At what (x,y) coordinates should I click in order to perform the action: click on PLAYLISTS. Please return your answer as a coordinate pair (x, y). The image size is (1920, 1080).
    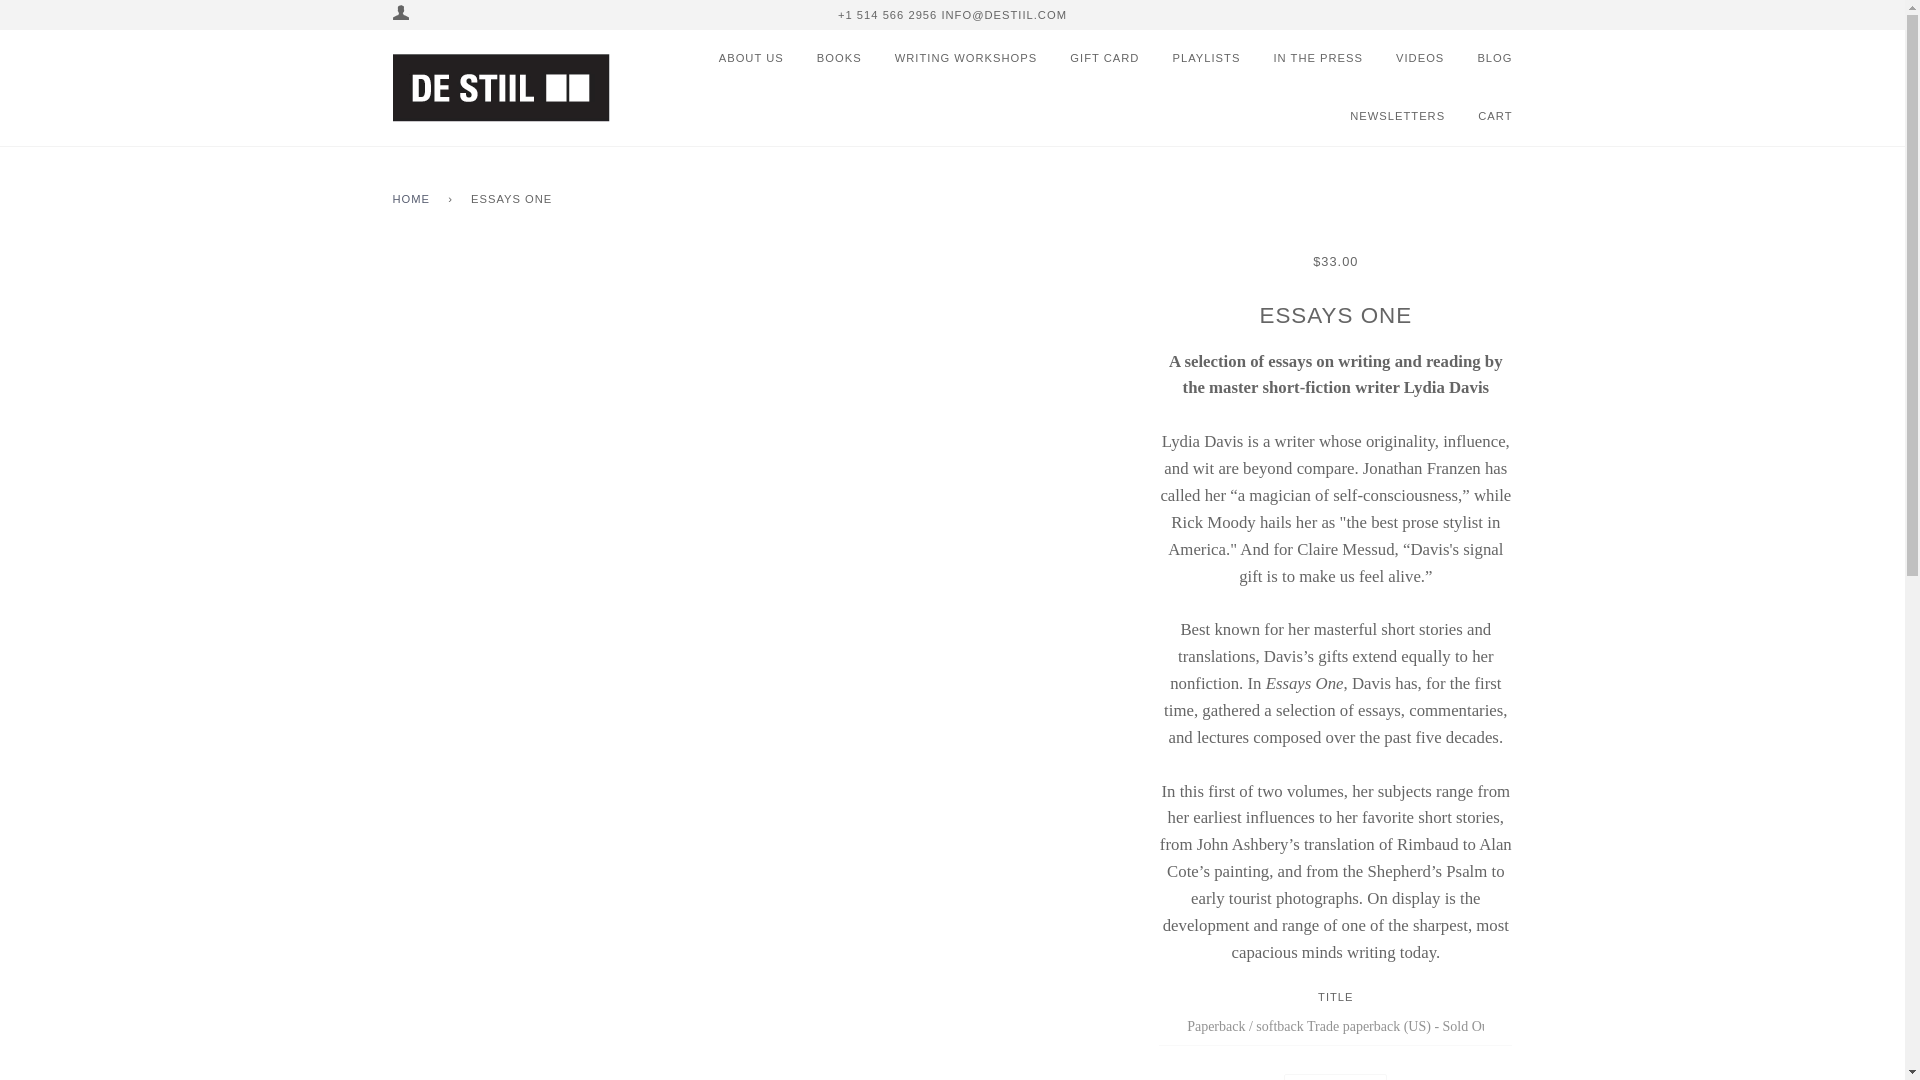
    Looking at the image, I should click on (1191, 58).